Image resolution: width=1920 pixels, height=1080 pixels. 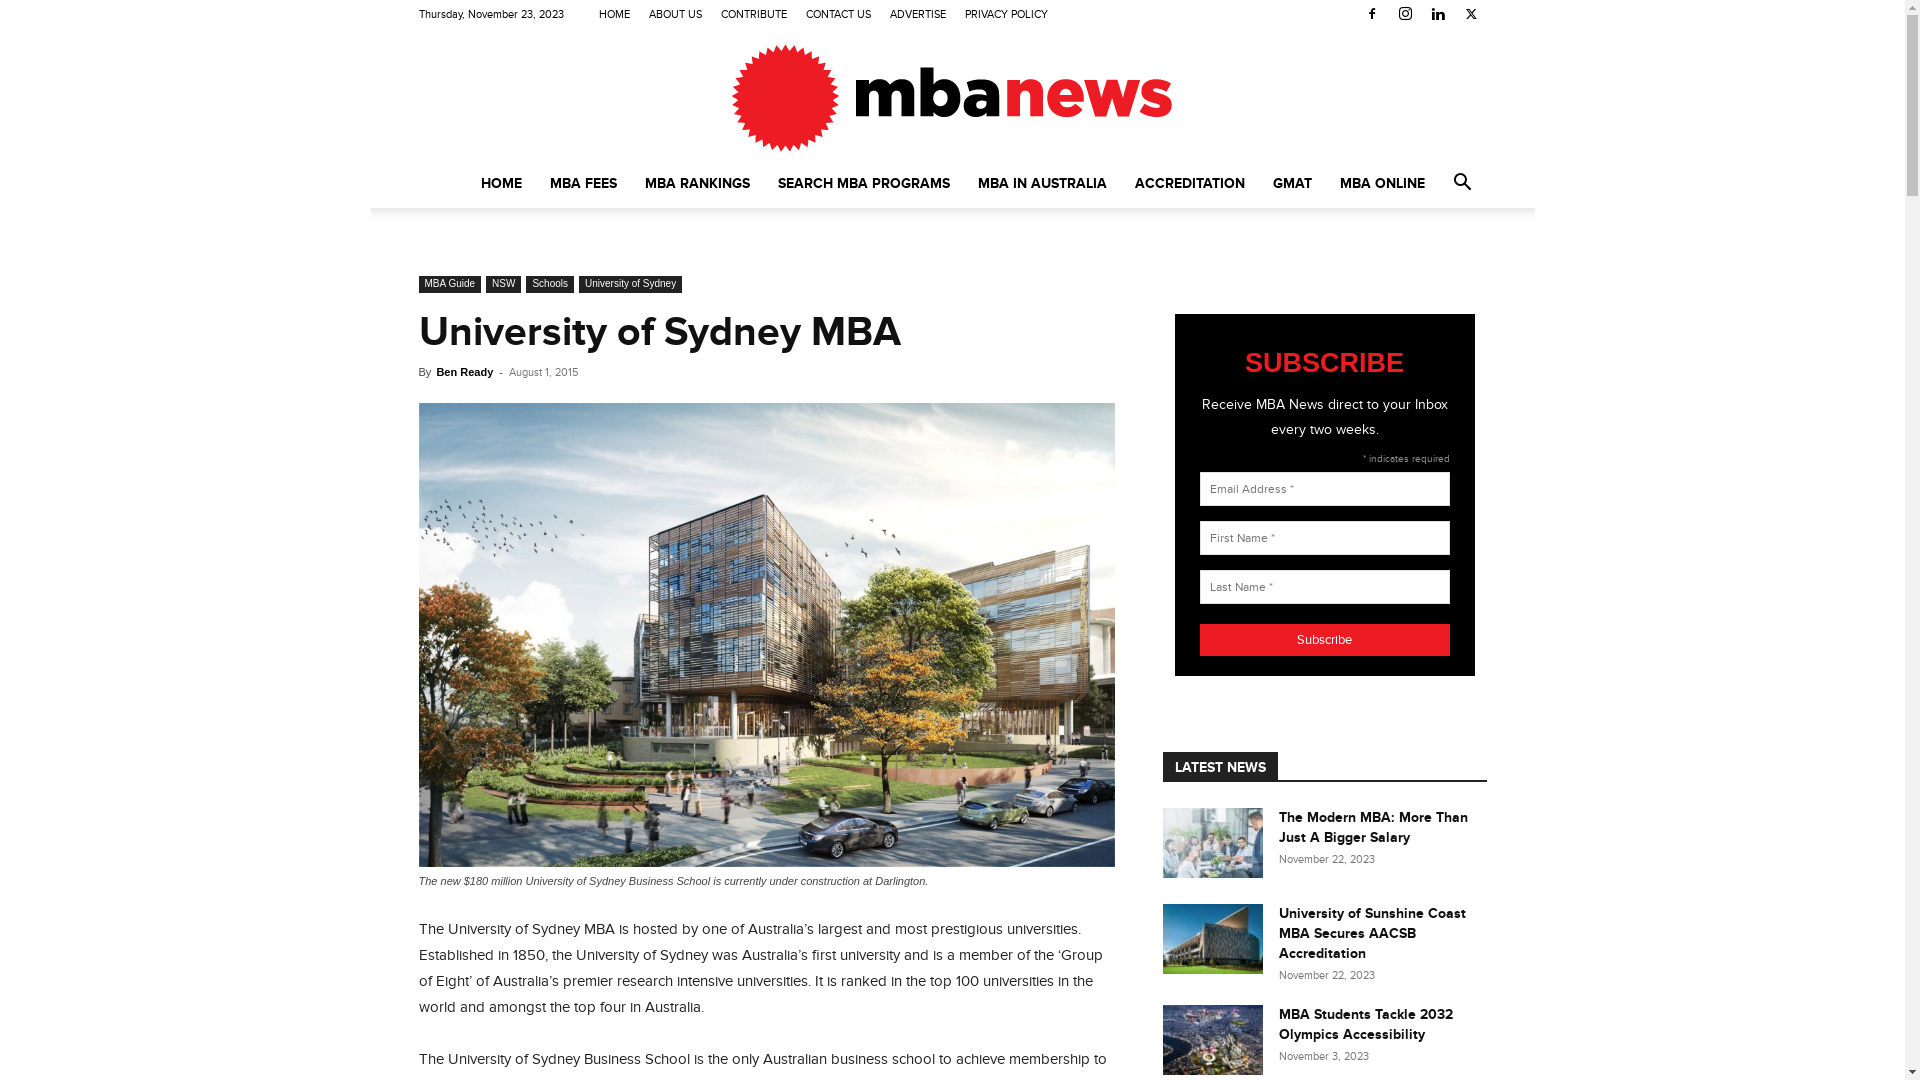 I want to click on MBA ONLINE, so click(x=1382, y=184).